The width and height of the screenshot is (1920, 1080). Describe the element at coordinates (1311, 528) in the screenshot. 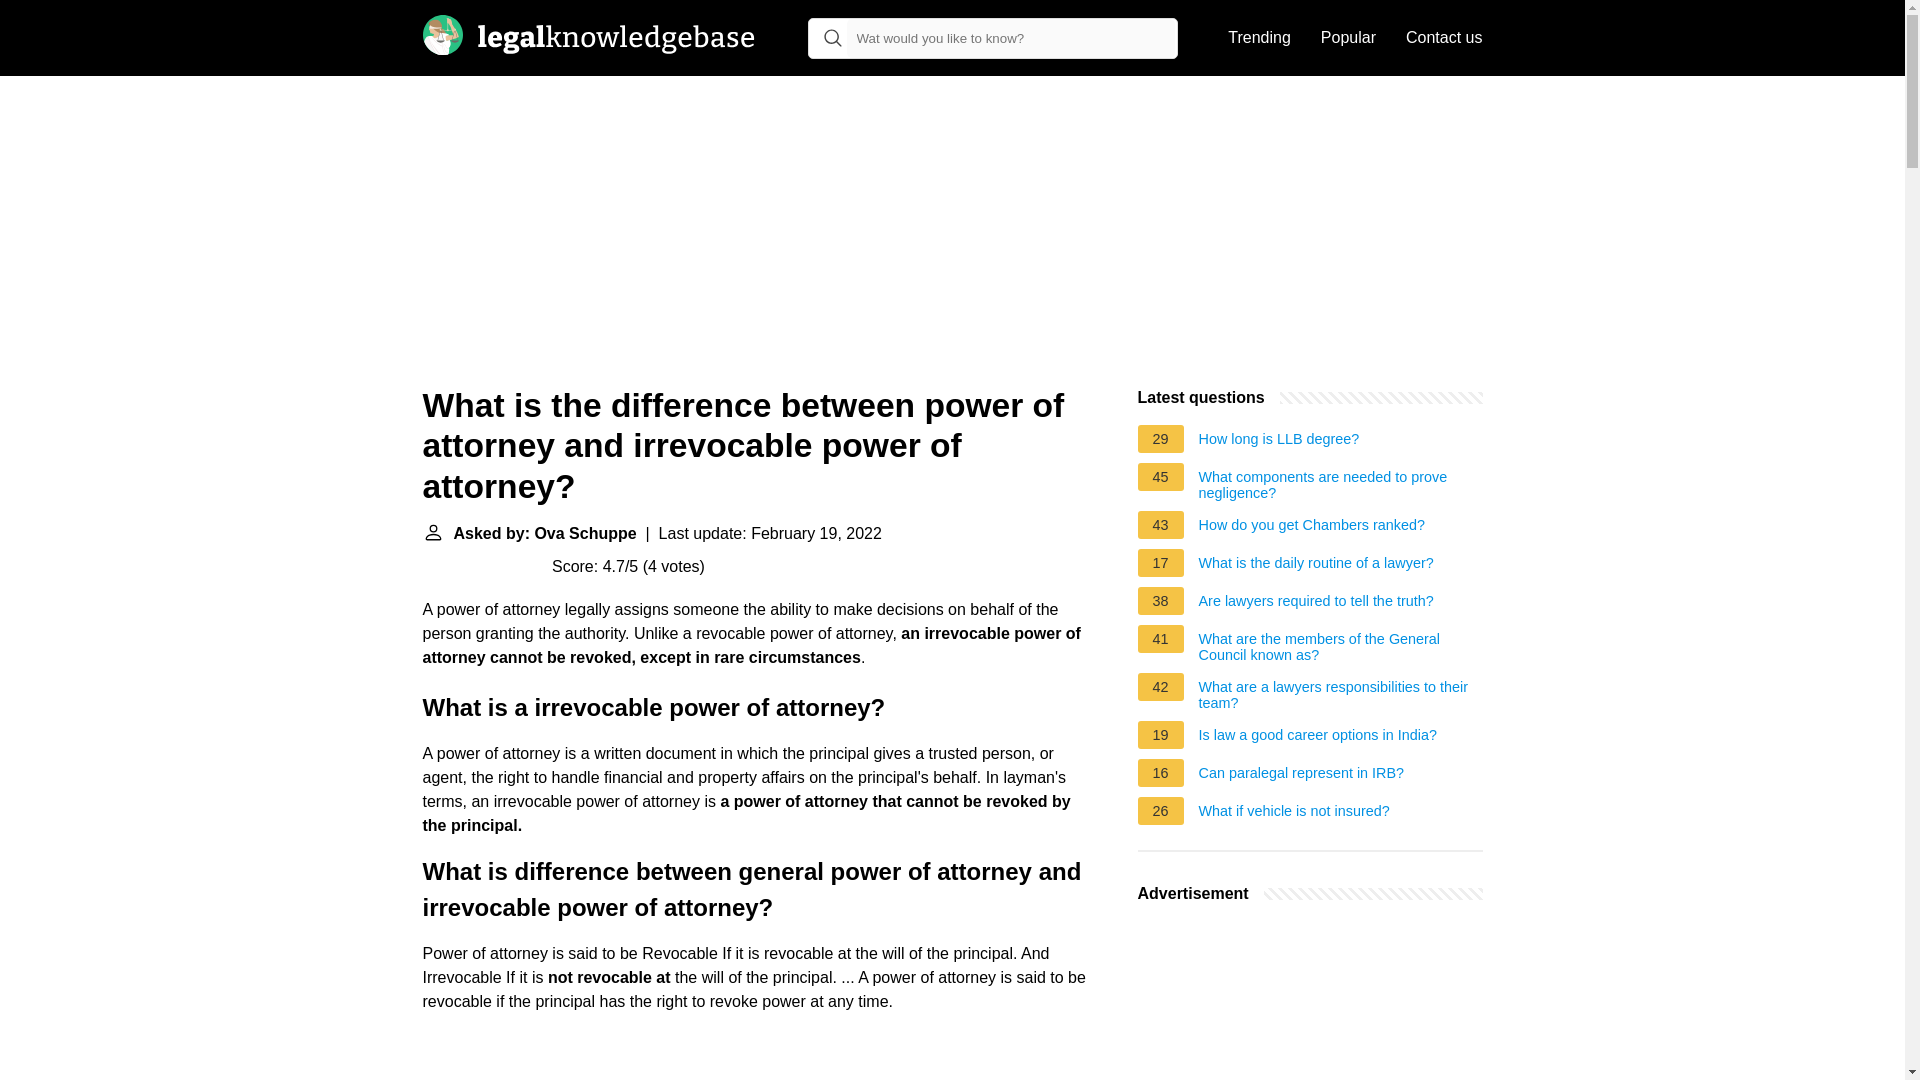

I see `How do you get Chambers ranked?` at that location.